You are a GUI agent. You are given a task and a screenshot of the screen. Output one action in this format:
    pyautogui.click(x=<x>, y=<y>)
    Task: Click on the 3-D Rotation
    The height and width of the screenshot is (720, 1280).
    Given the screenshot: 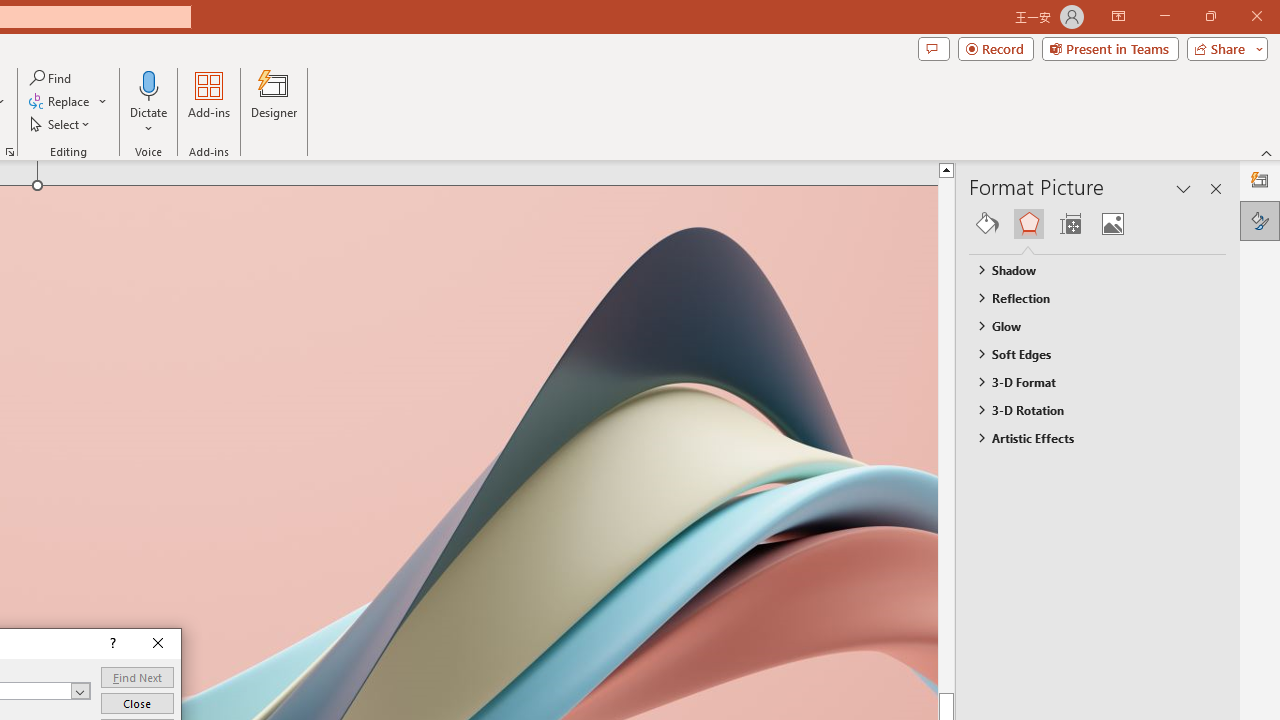 What is the action you would take?
    pyautogui.click(x=1088, y=410)
    